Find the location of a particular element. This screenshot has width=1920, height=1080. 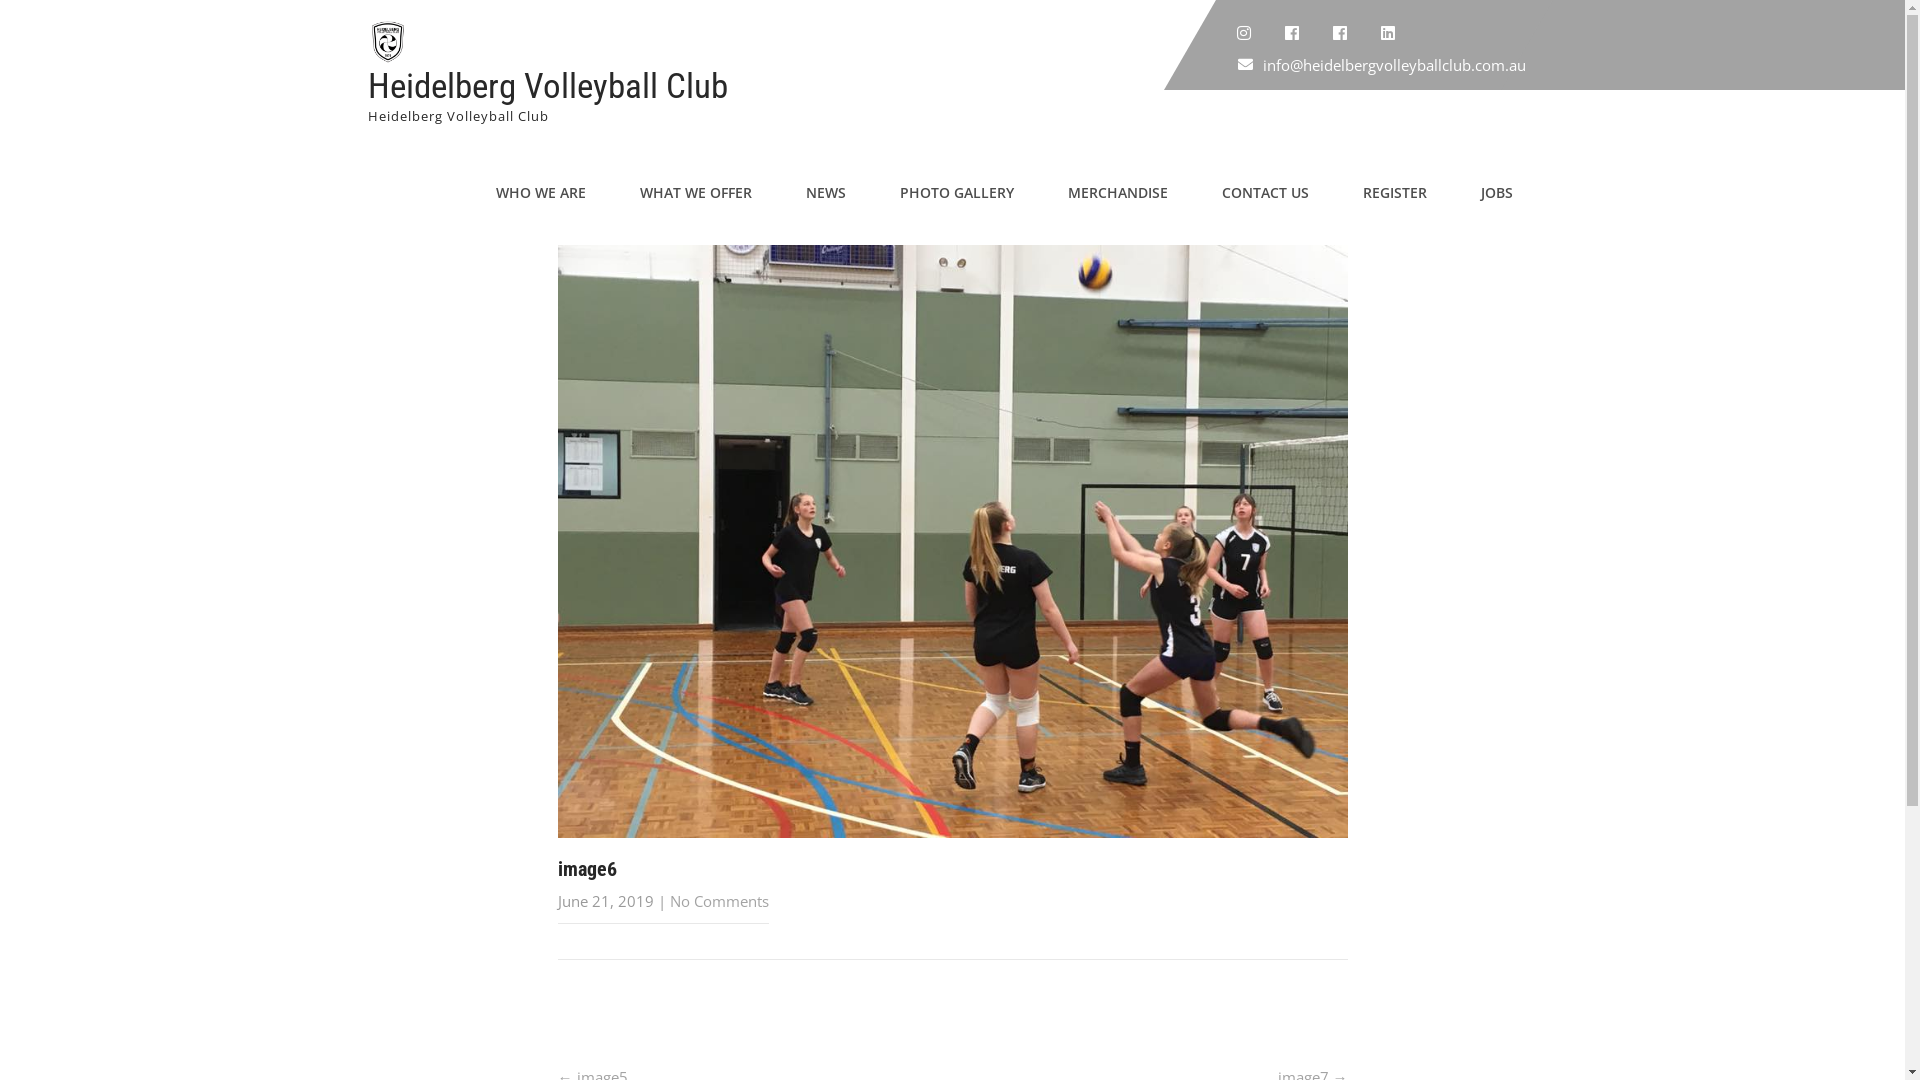

No Comments is located at coordinates (720, 900).